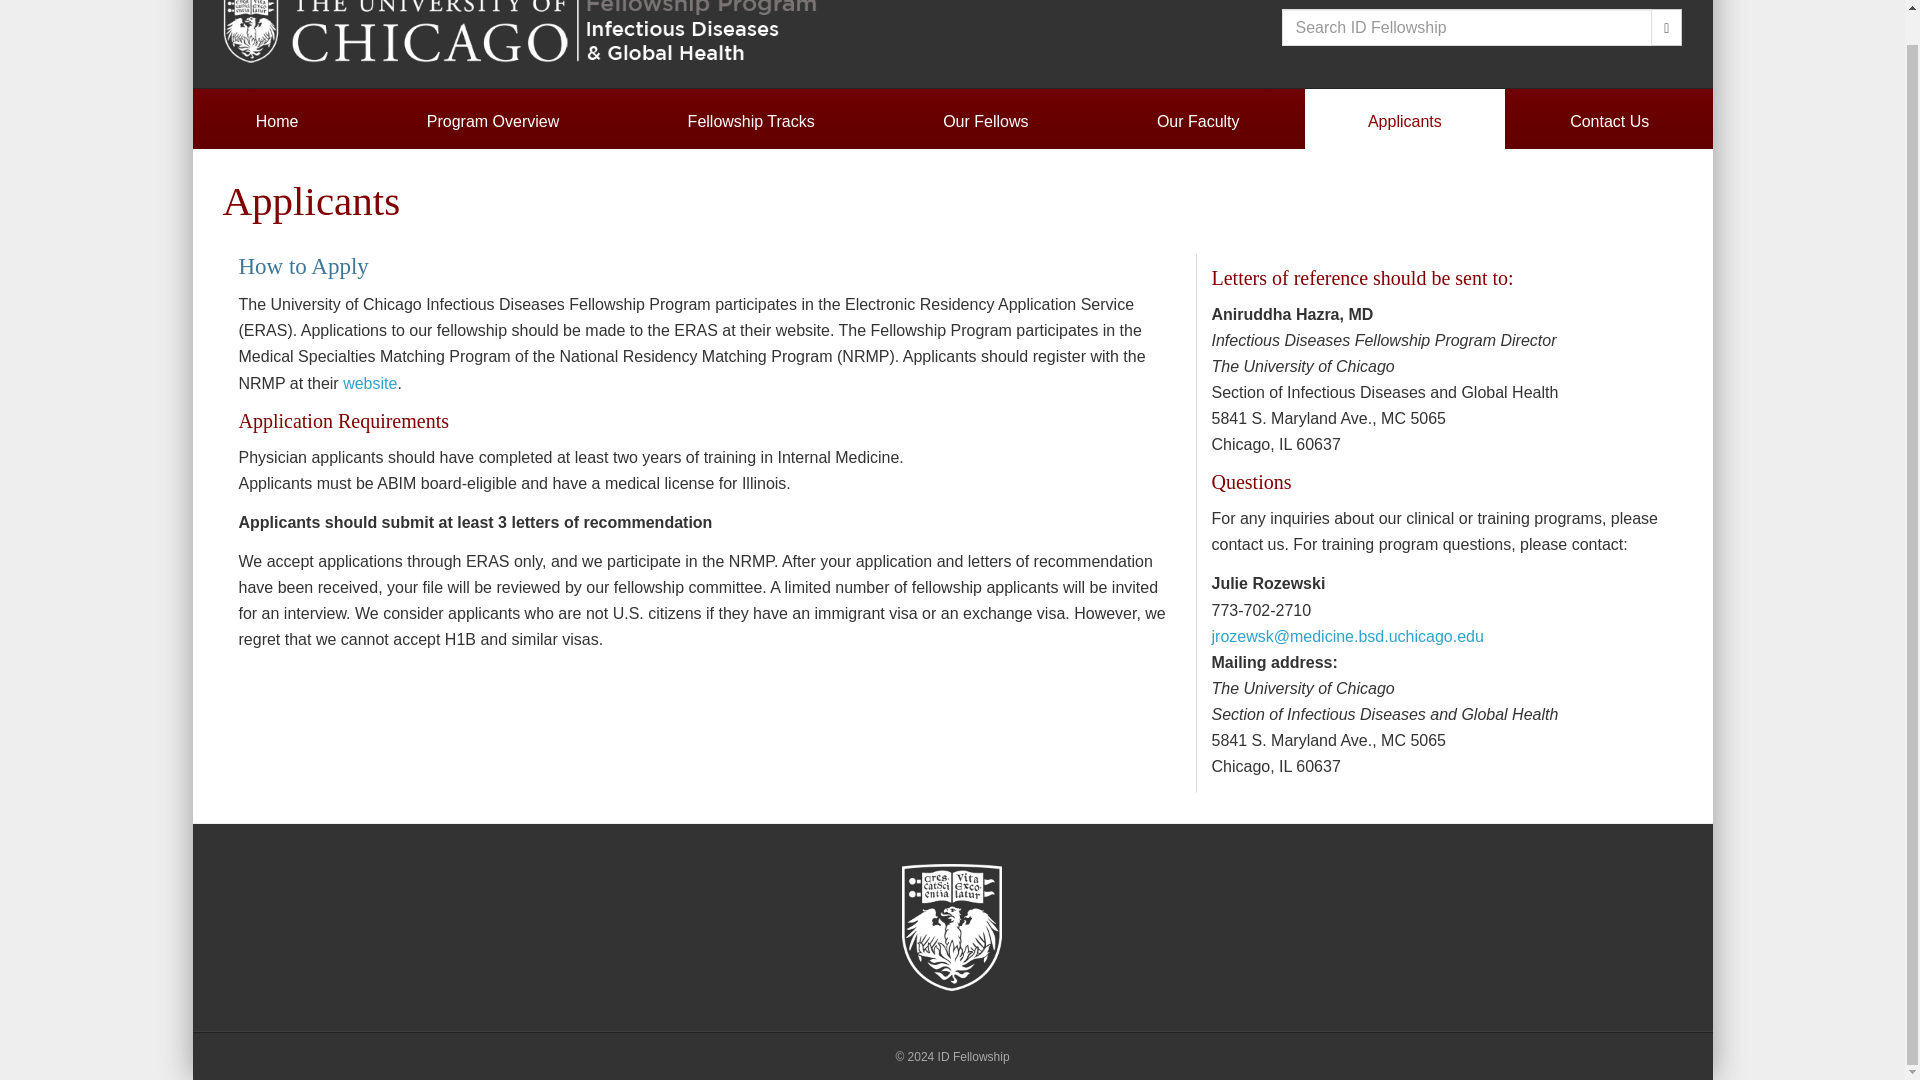 This screenshot has width=1920, height=1080. Describe the element at coordinates (1198, 122) in the screenshot. I see `Our Faculty` at that location.